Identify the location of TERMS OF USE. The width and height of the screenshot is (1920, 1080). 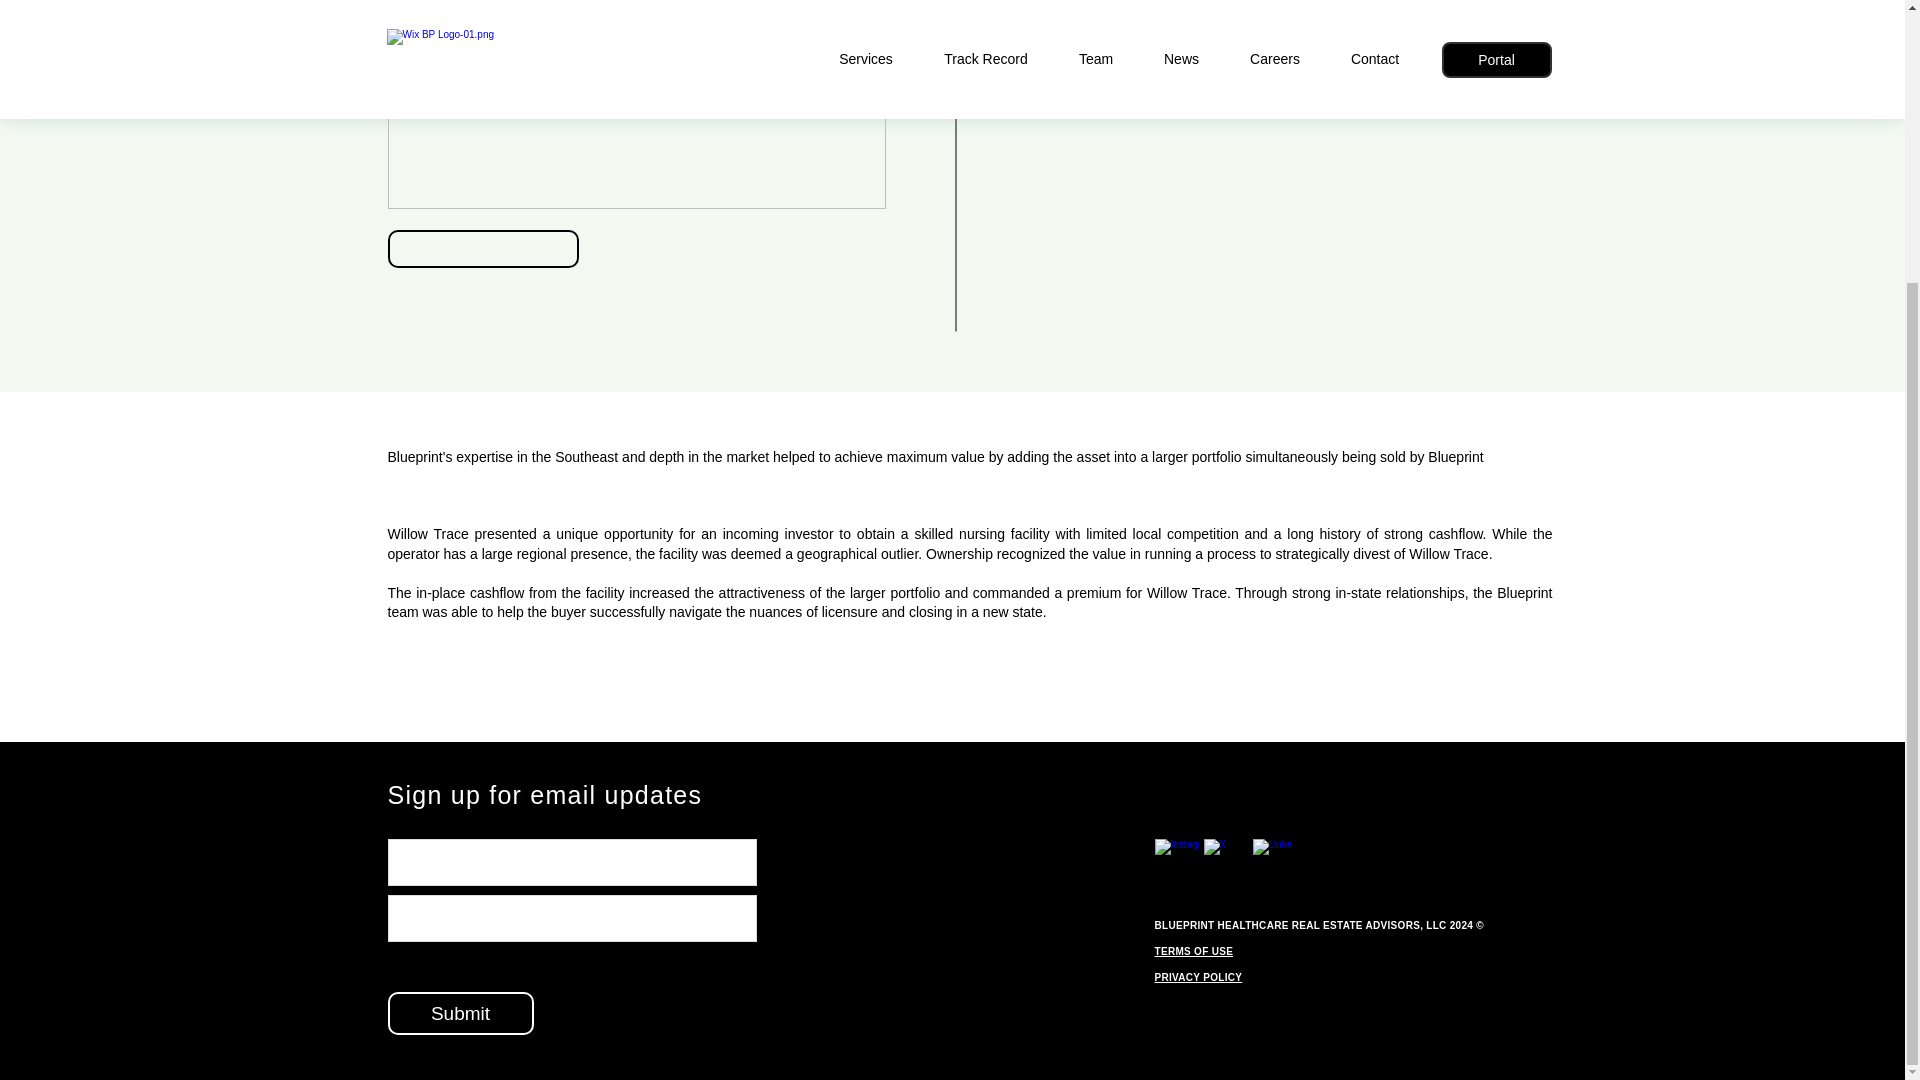
(1192, 951).